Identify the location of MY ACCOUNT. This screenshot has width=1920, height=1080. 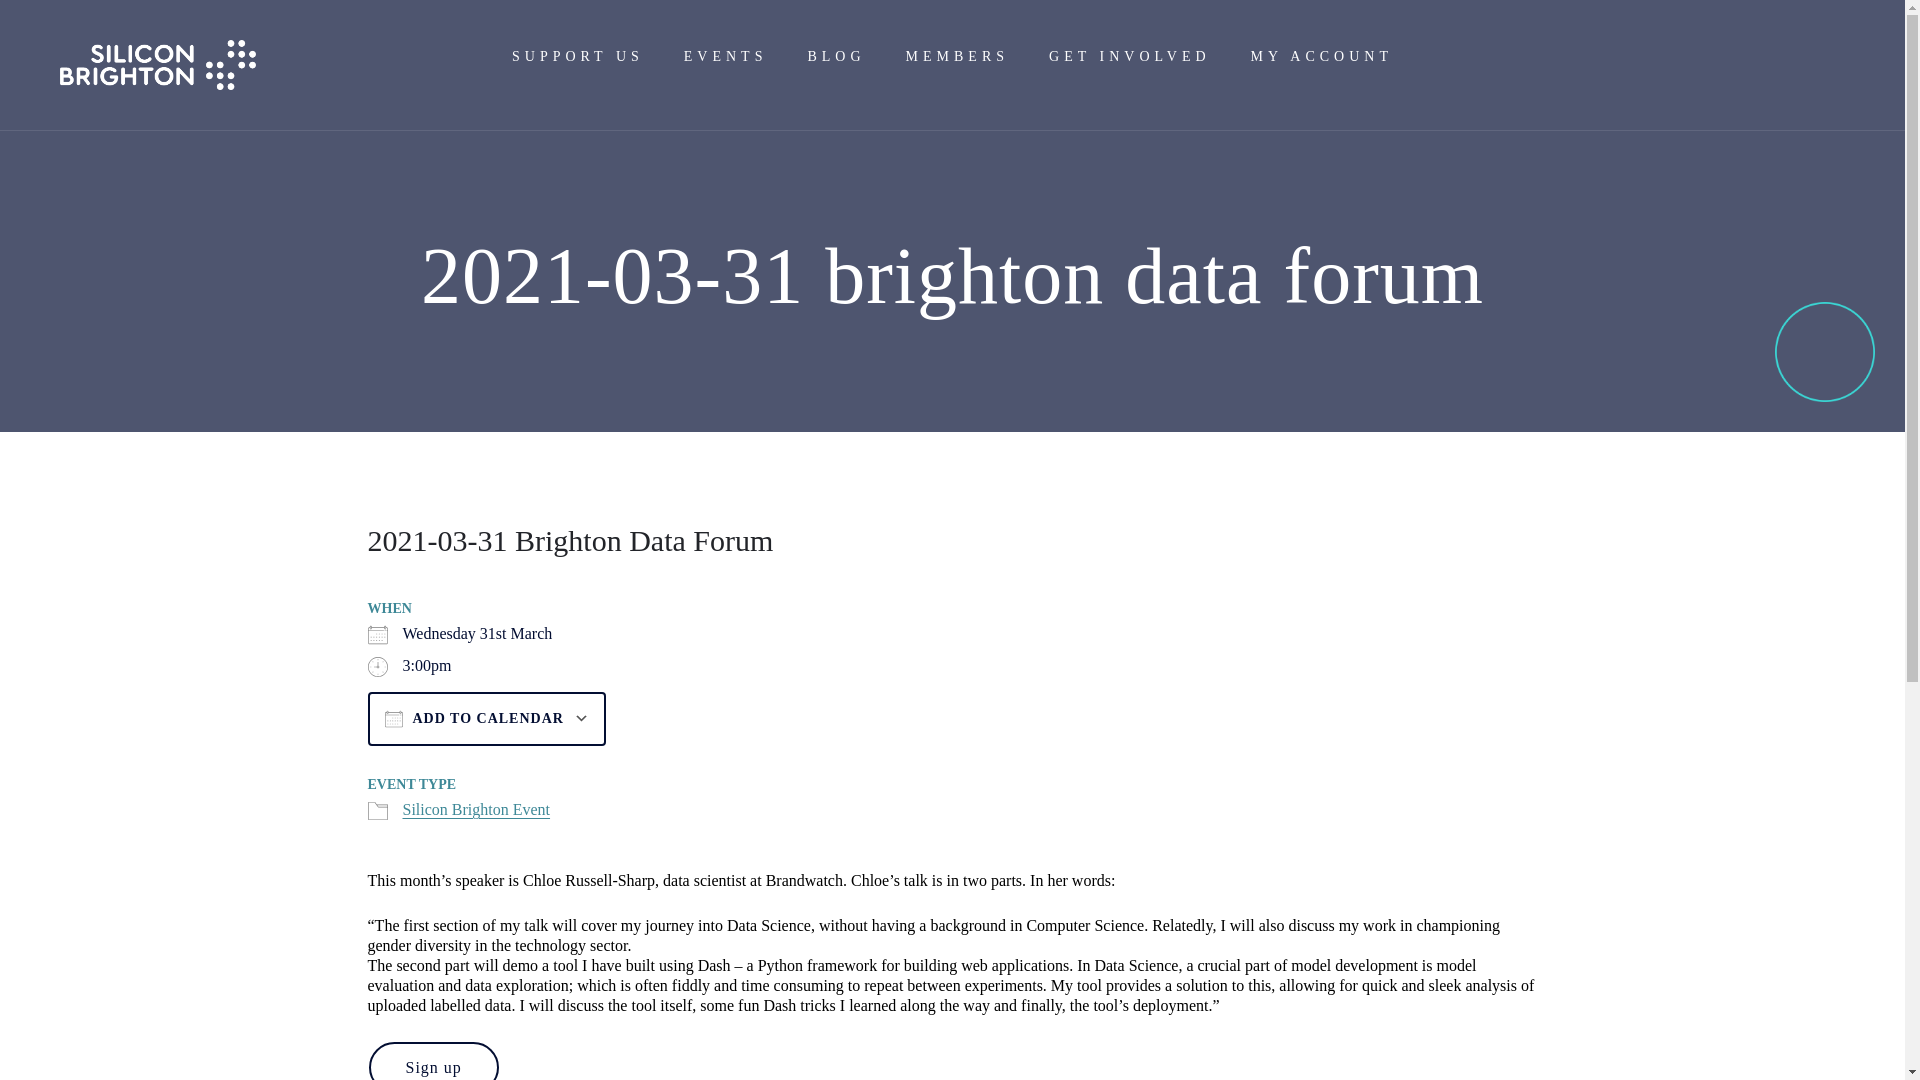
(1322, 57).